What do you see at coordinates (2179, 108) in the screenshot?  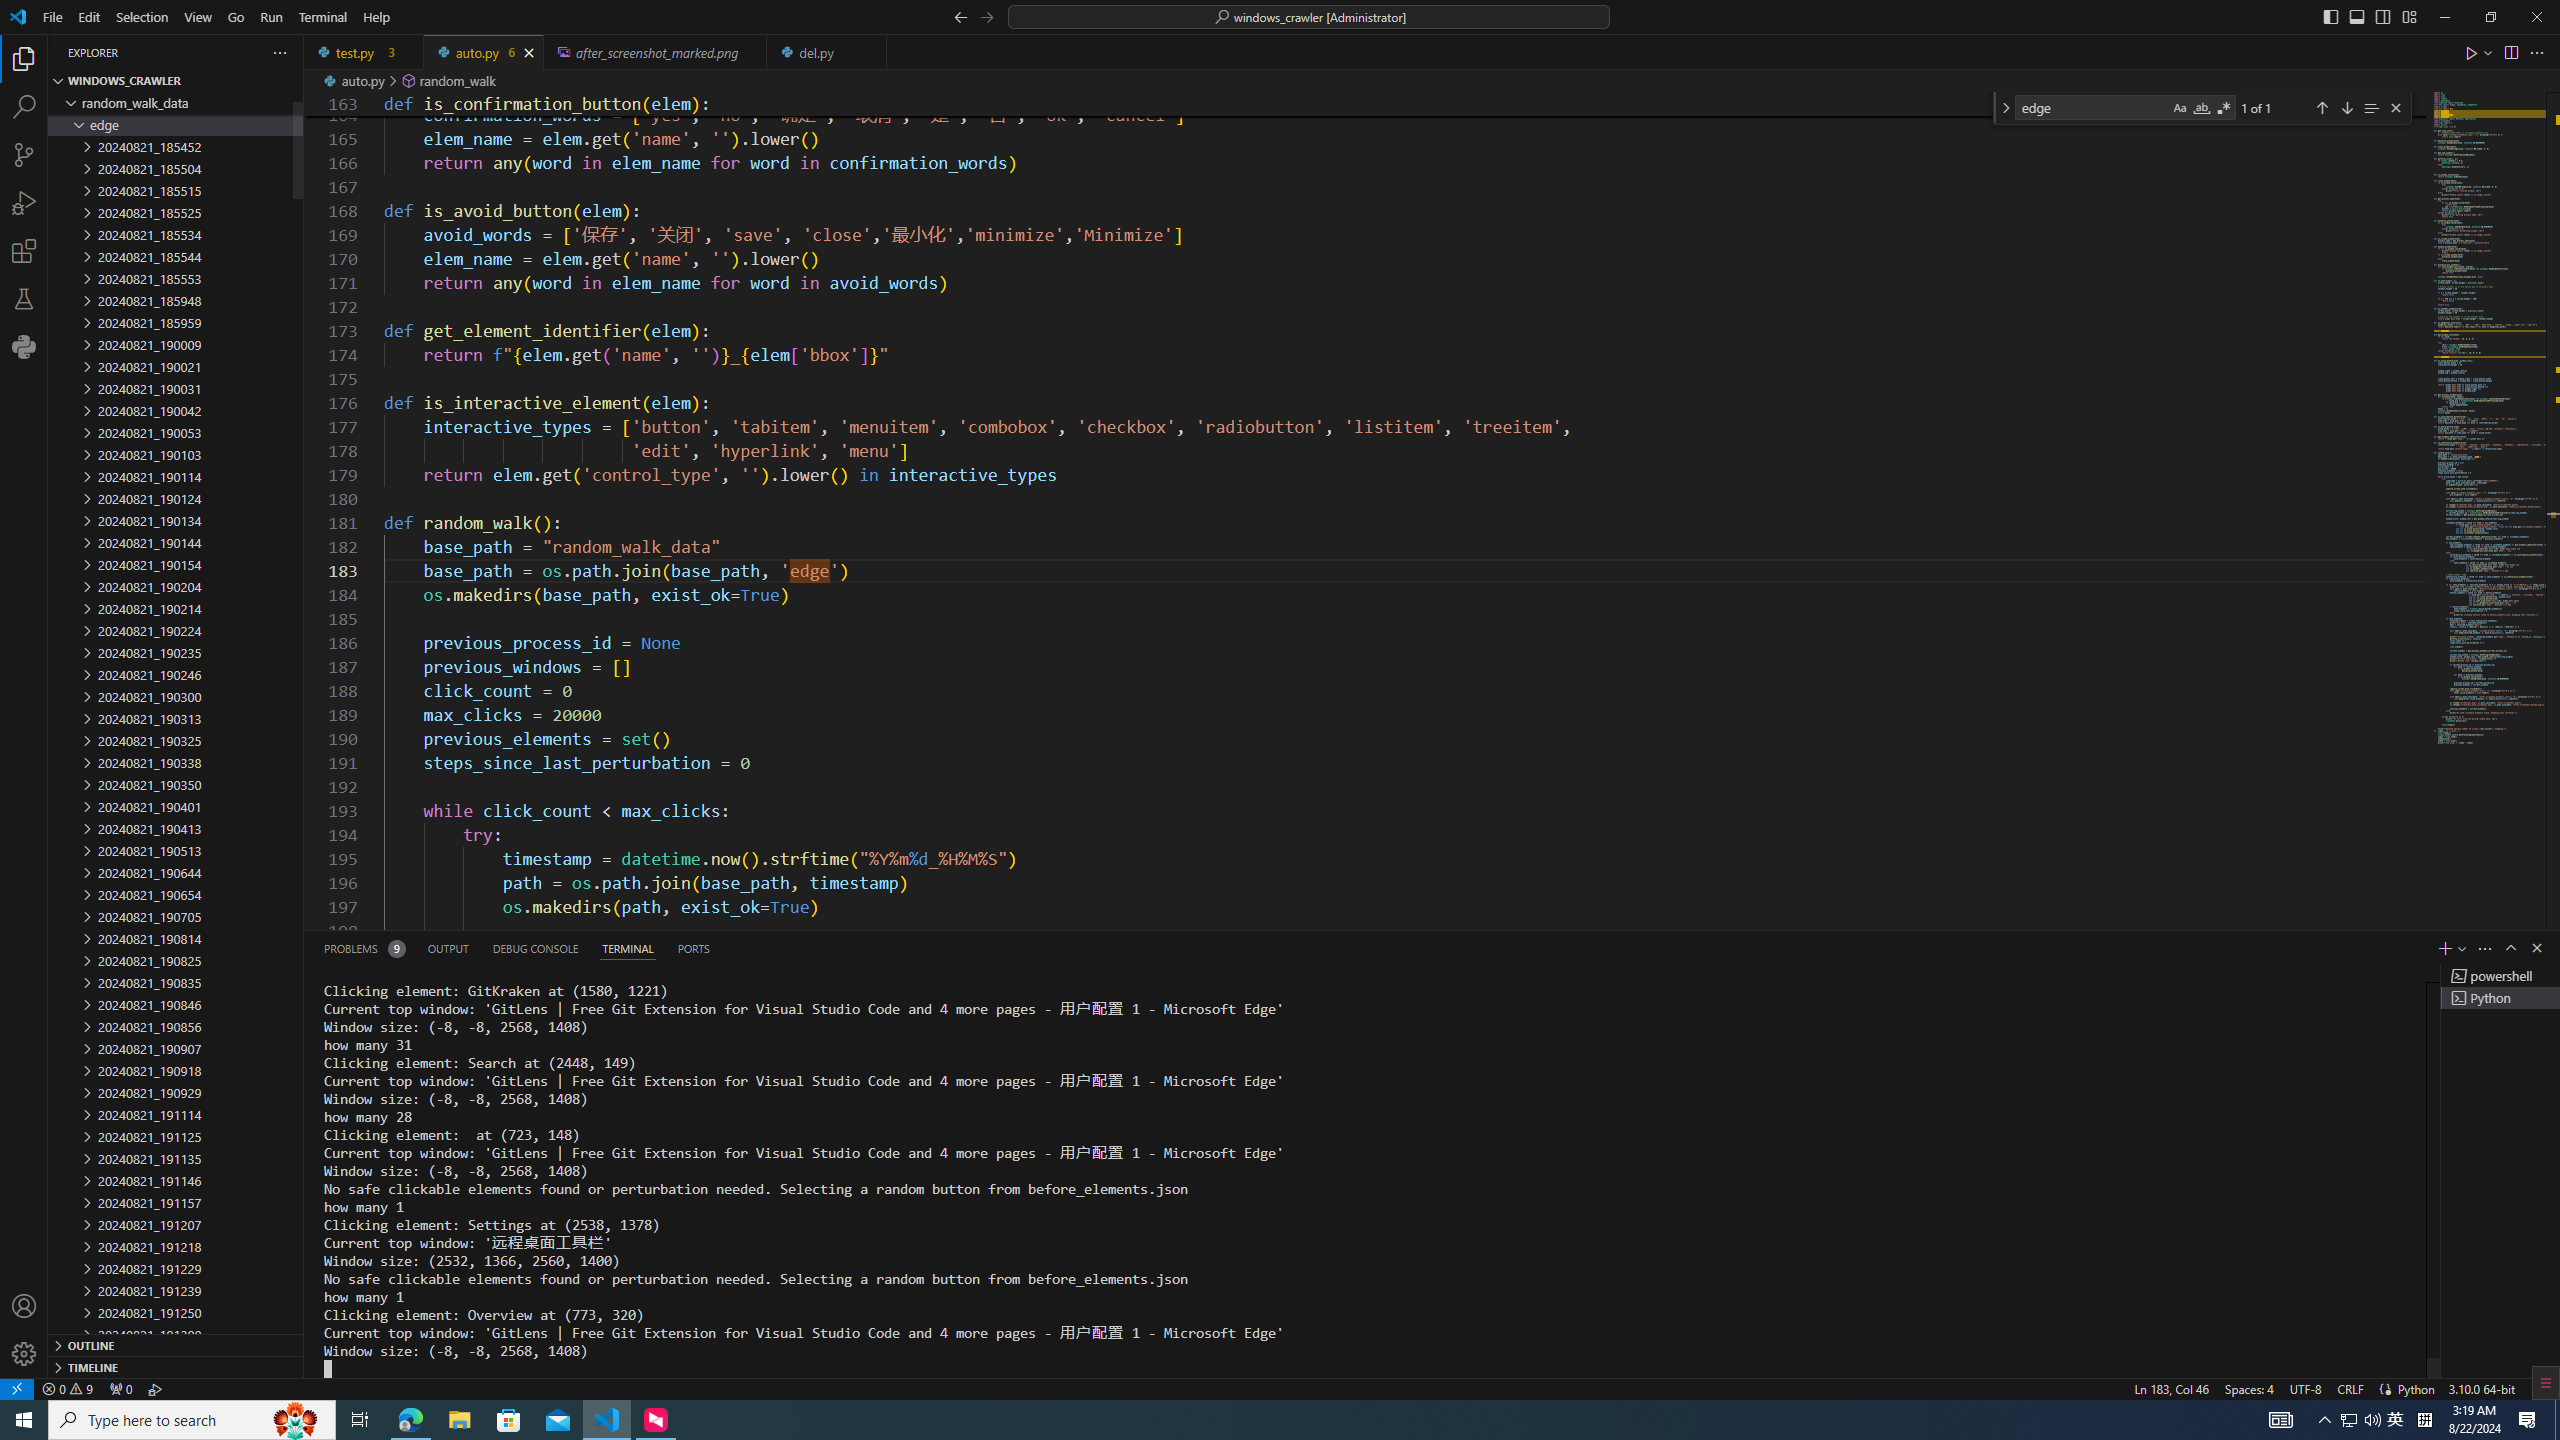 I see `Match Case (Alt+C)` at bounding box center [2179, 108].